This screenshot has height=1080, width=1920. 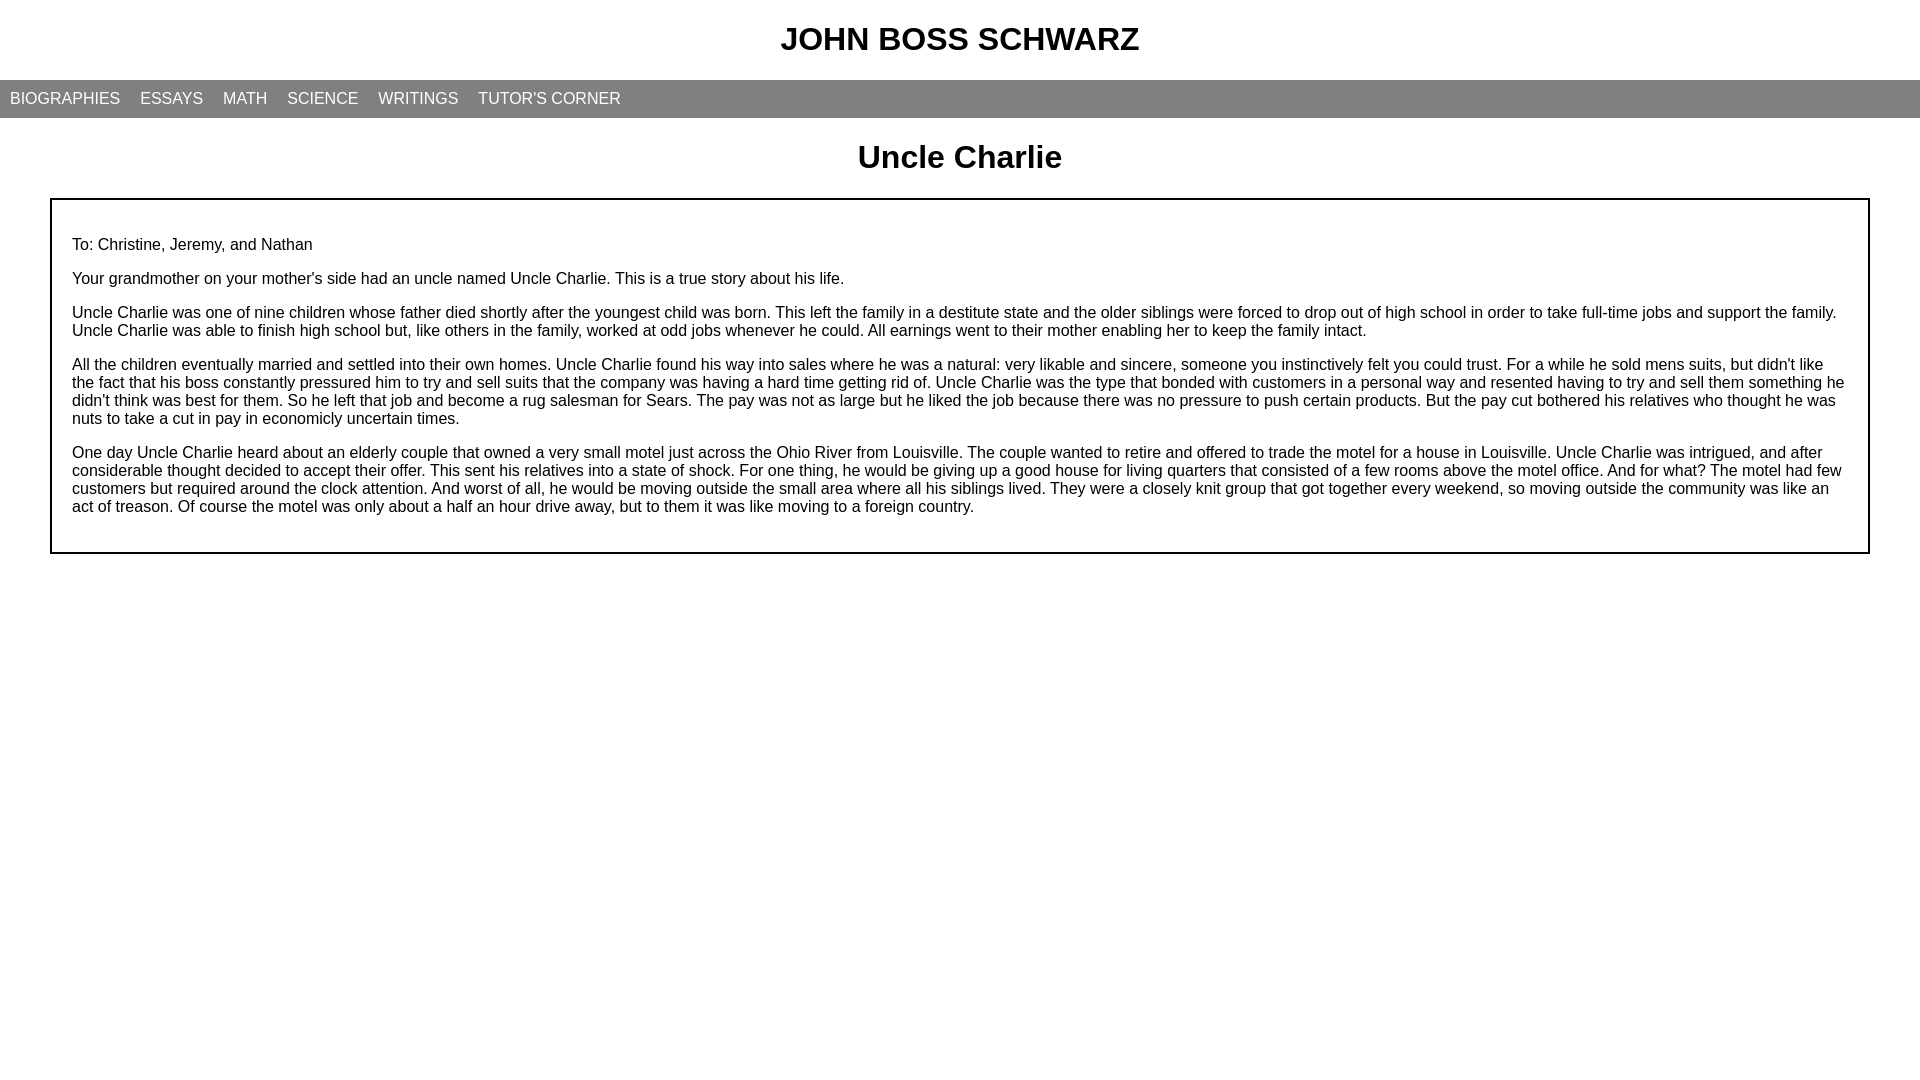 What do you see at coordinates (172, 98) in the screenshot?
I see `ESSAYS` at bounding box center [172, 98].